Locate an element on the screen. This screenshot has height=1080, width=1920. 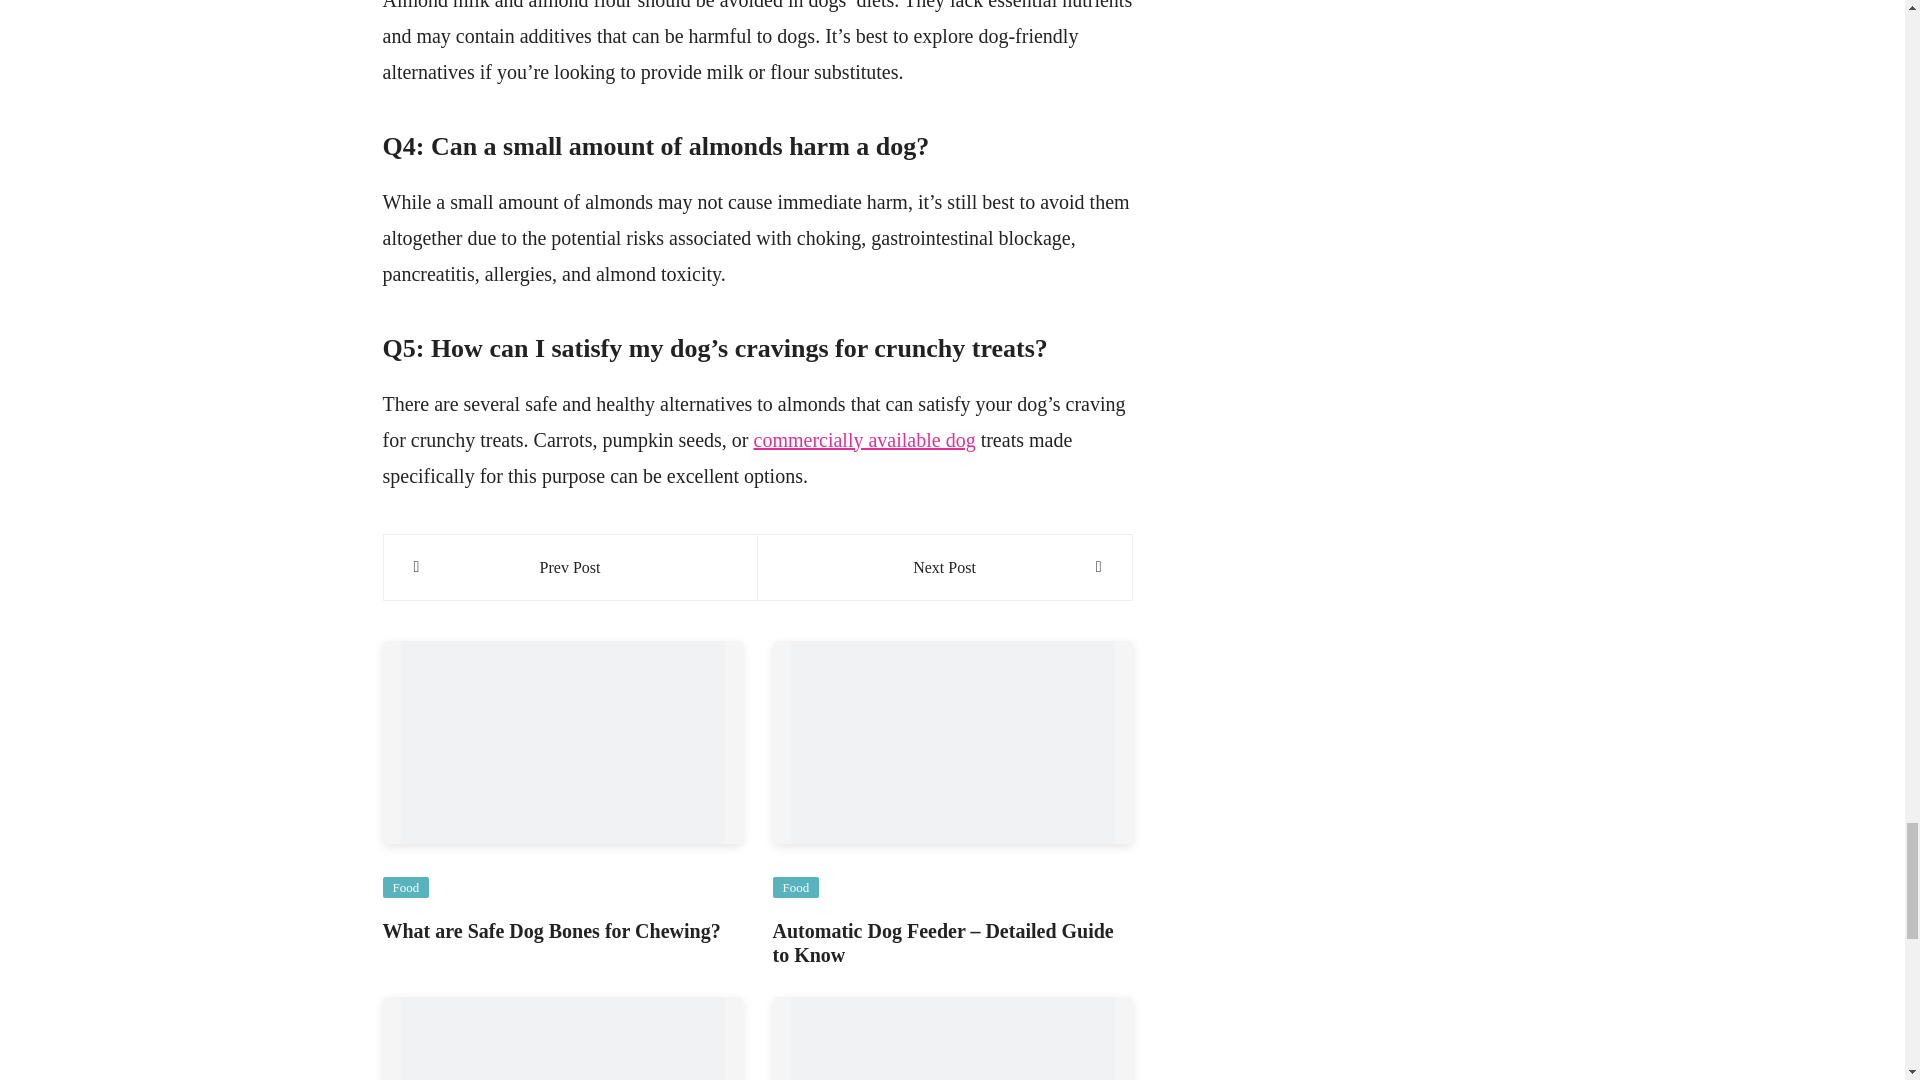
What are Safe Dog Bones for Chewing? is located at coordinates (551, 930).